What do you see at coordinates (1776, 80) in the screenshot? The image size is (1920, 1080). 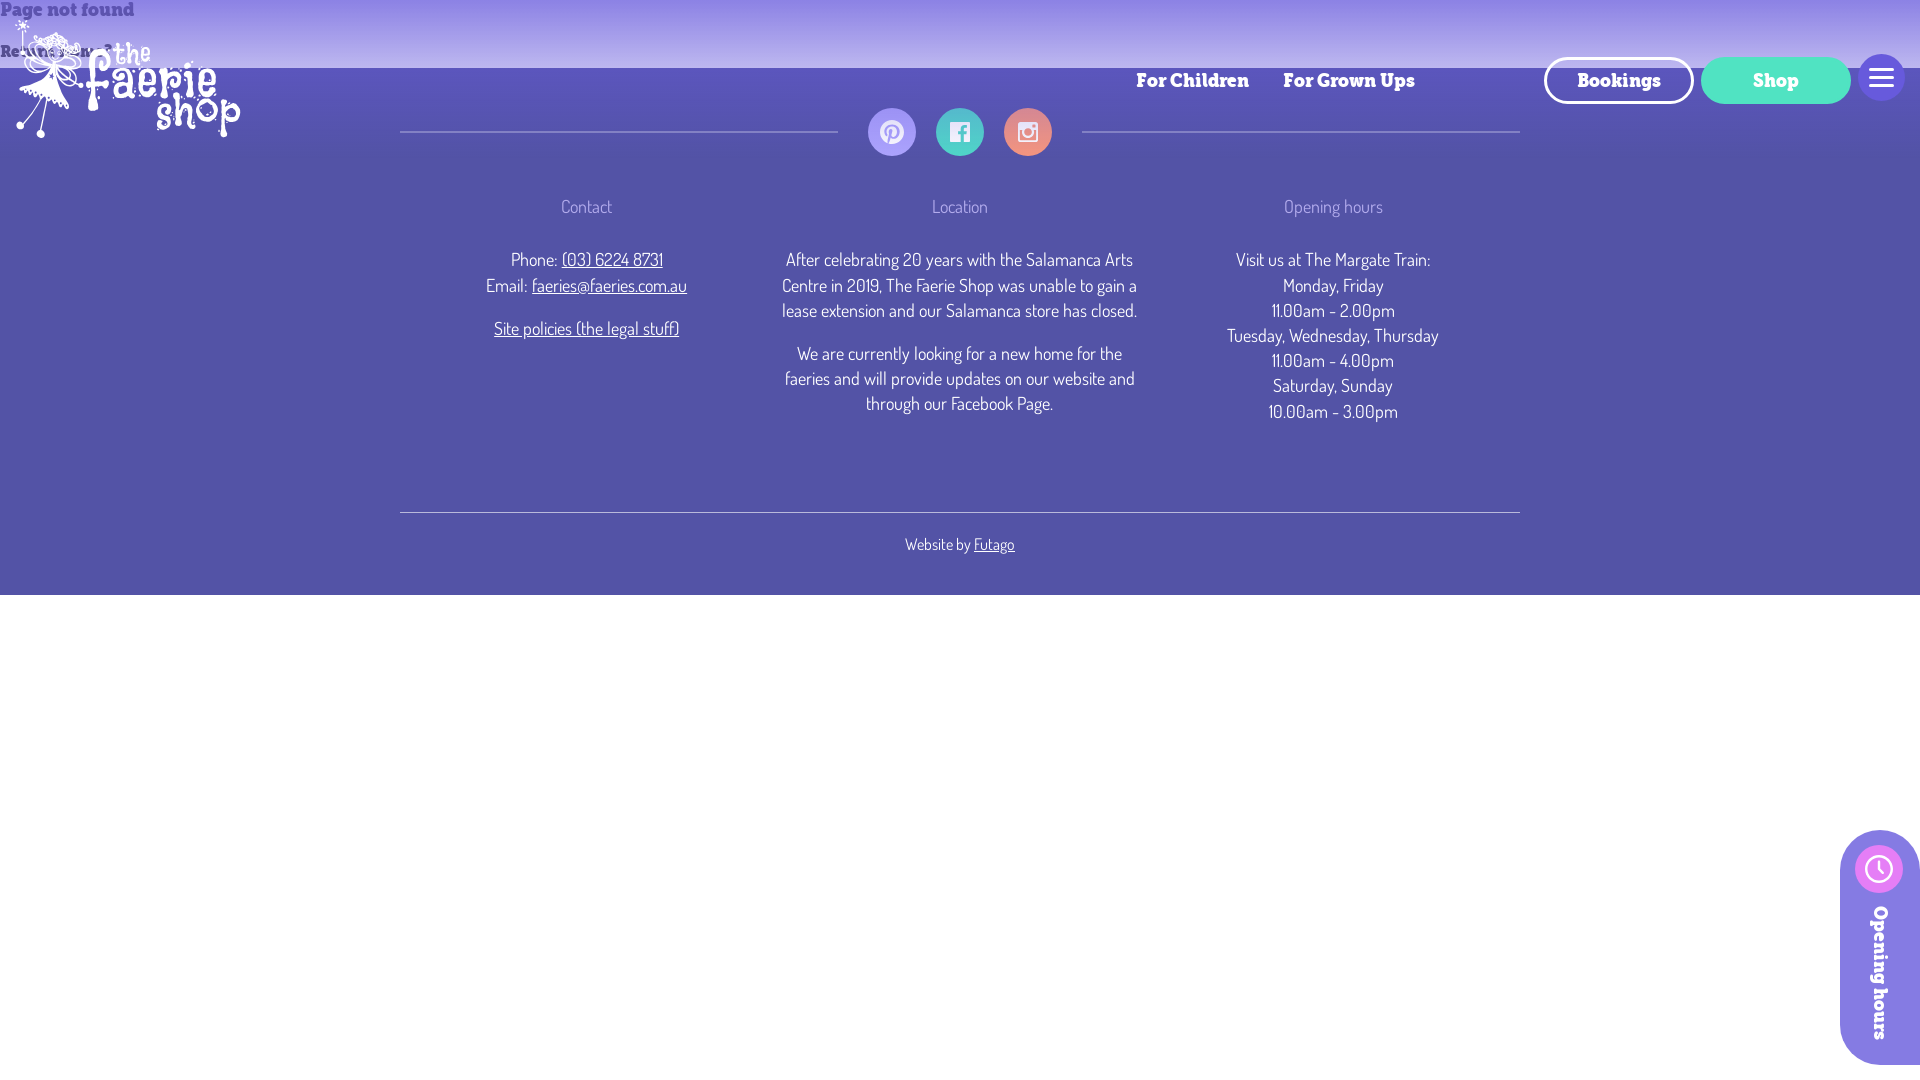 I see `Shop` at bounding box center [1776, 80].